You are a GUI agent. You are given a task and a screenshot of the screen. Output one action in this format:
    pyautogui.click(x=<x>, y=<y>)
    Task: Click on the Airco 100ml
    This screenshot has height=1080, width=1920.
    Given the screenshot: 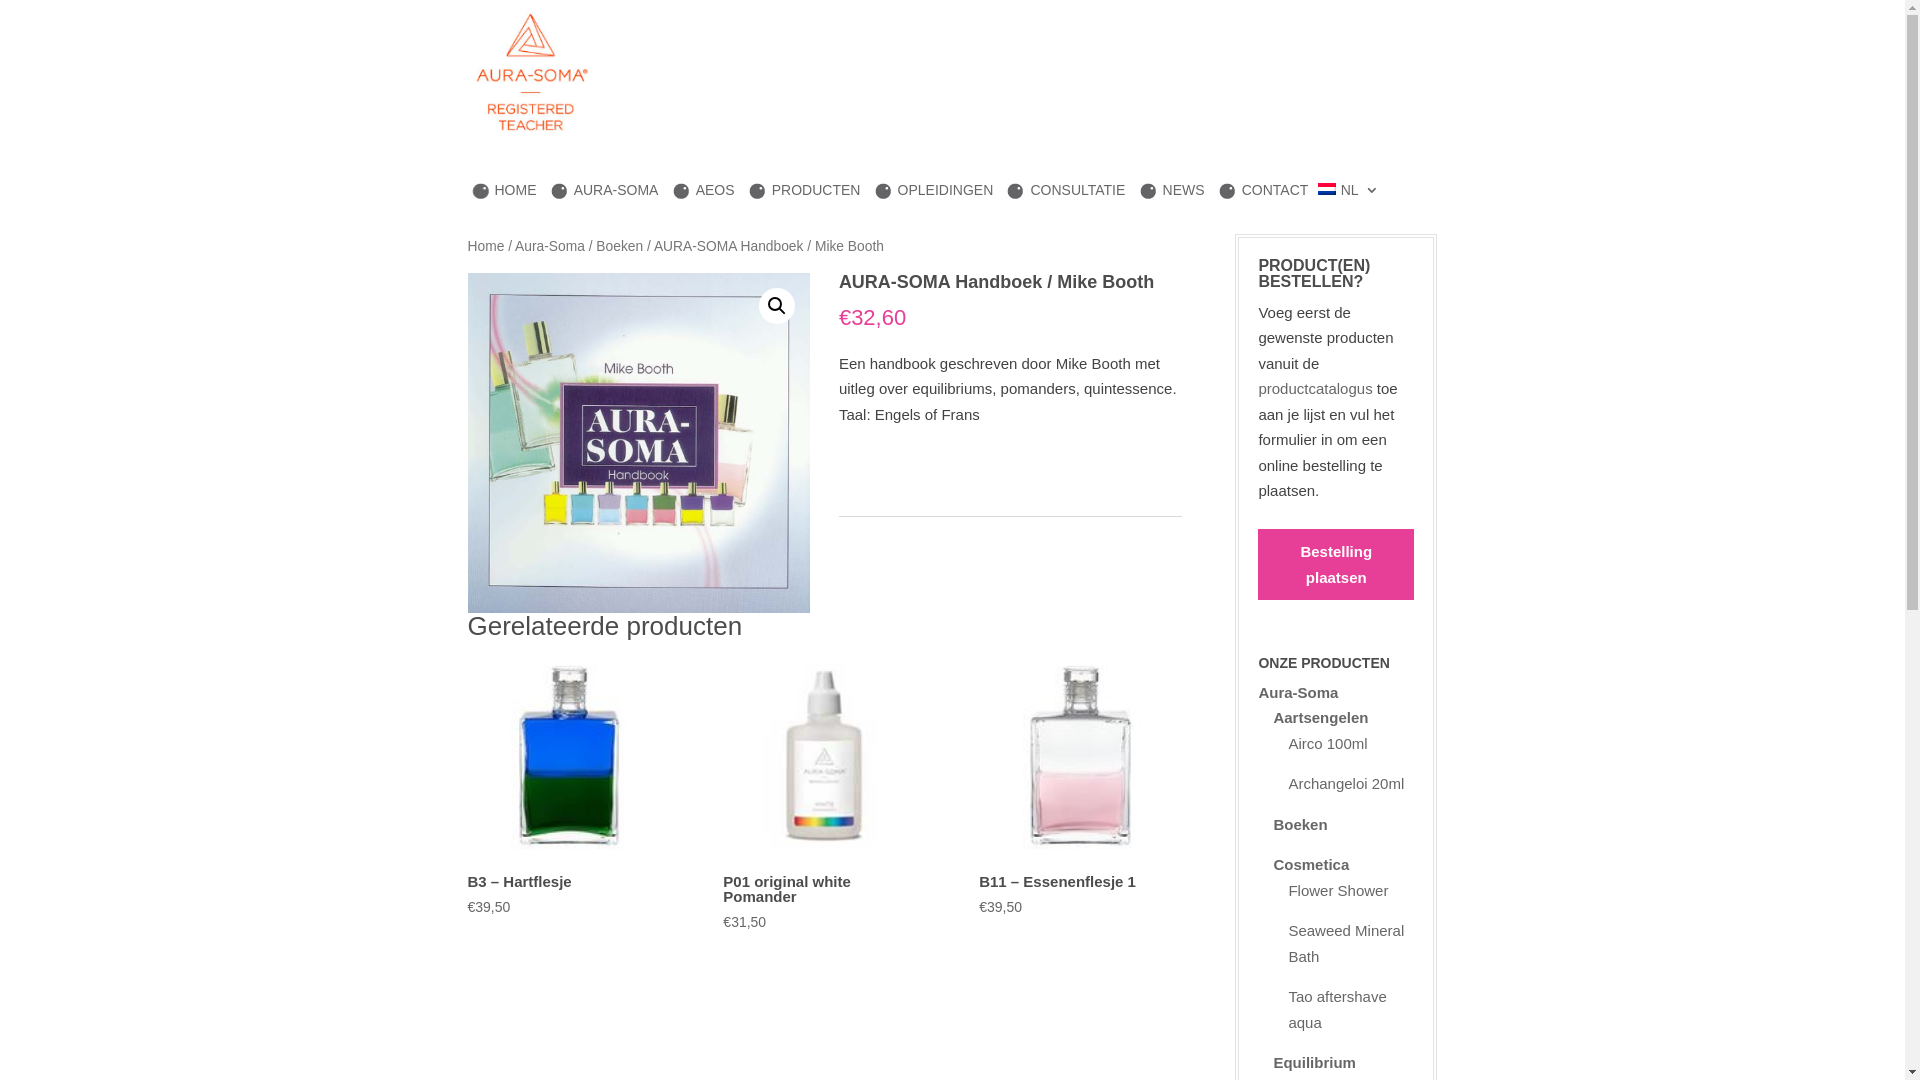 What is the action you would take?
    pyautogui.click(x=1328, y=744)
    